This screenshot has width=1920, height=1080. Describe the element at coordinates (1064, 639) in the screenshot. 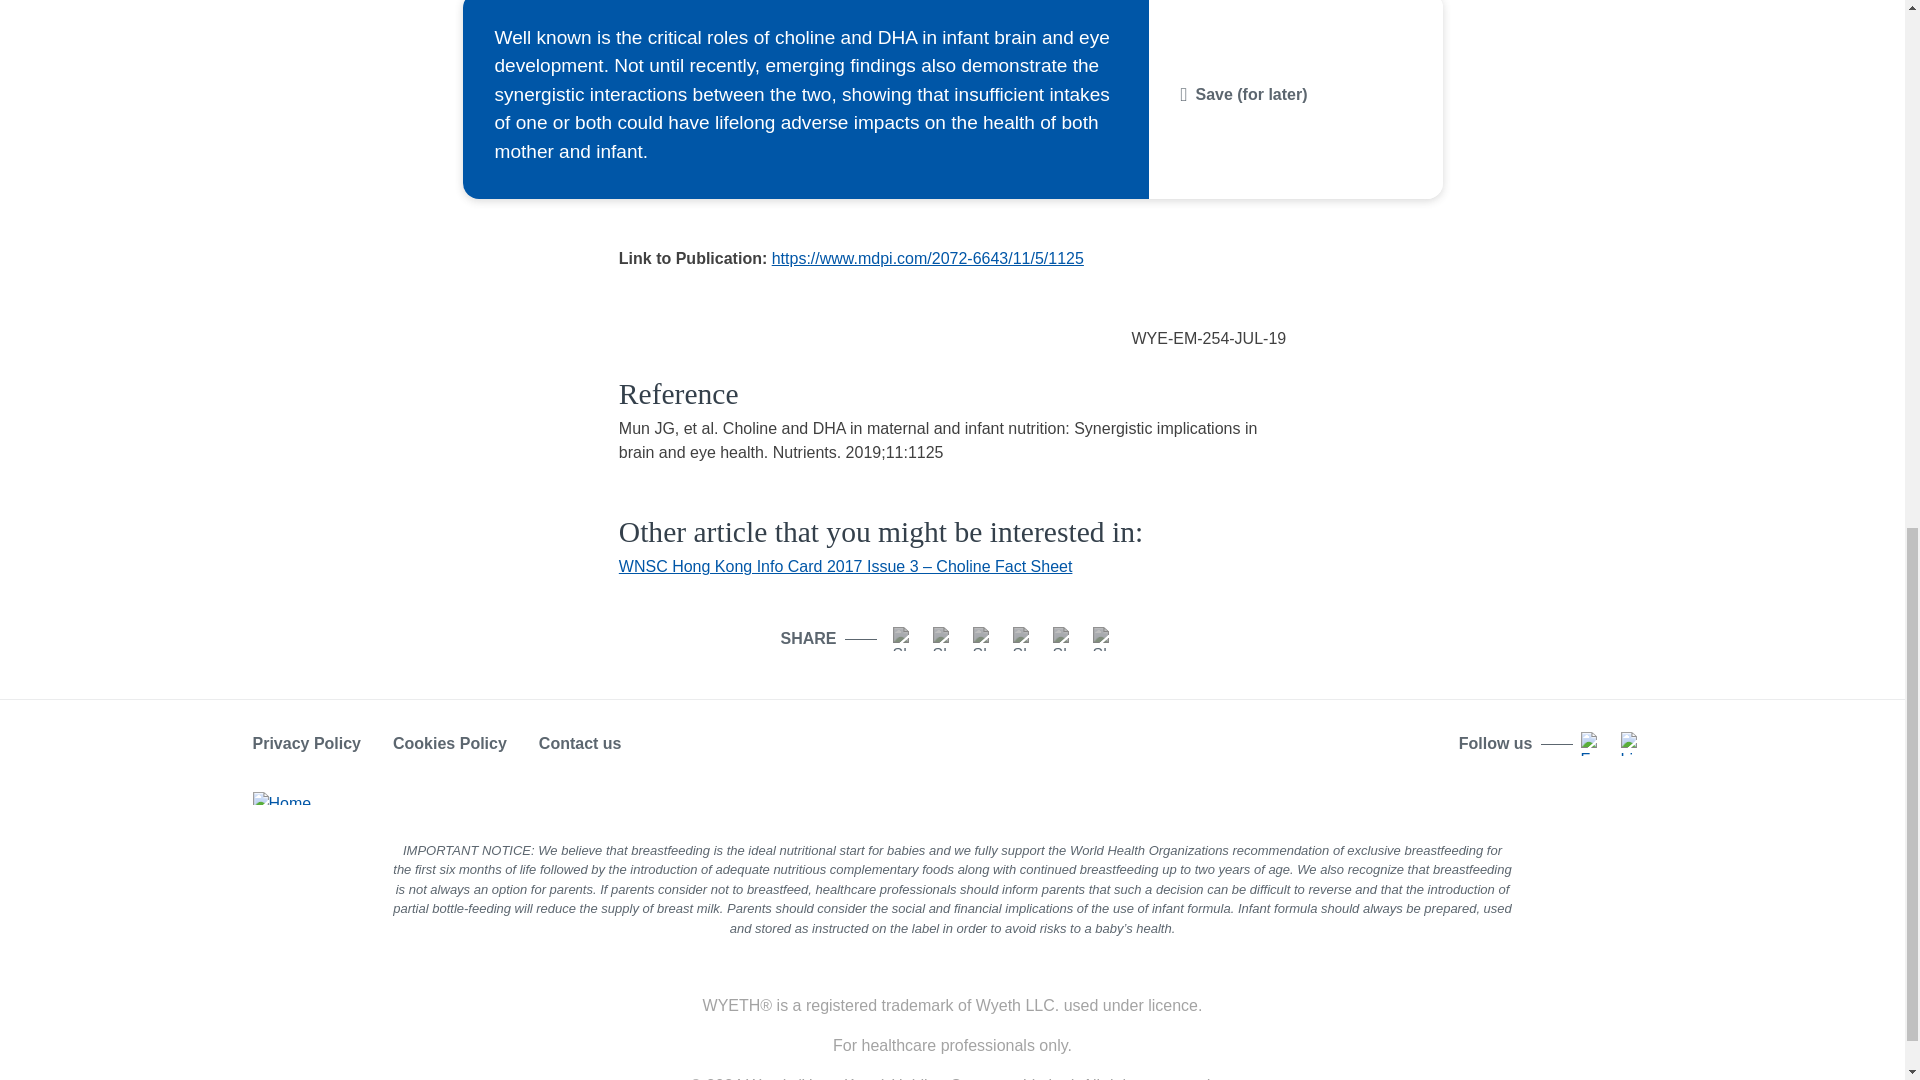

I see `Tumblr` at that location.